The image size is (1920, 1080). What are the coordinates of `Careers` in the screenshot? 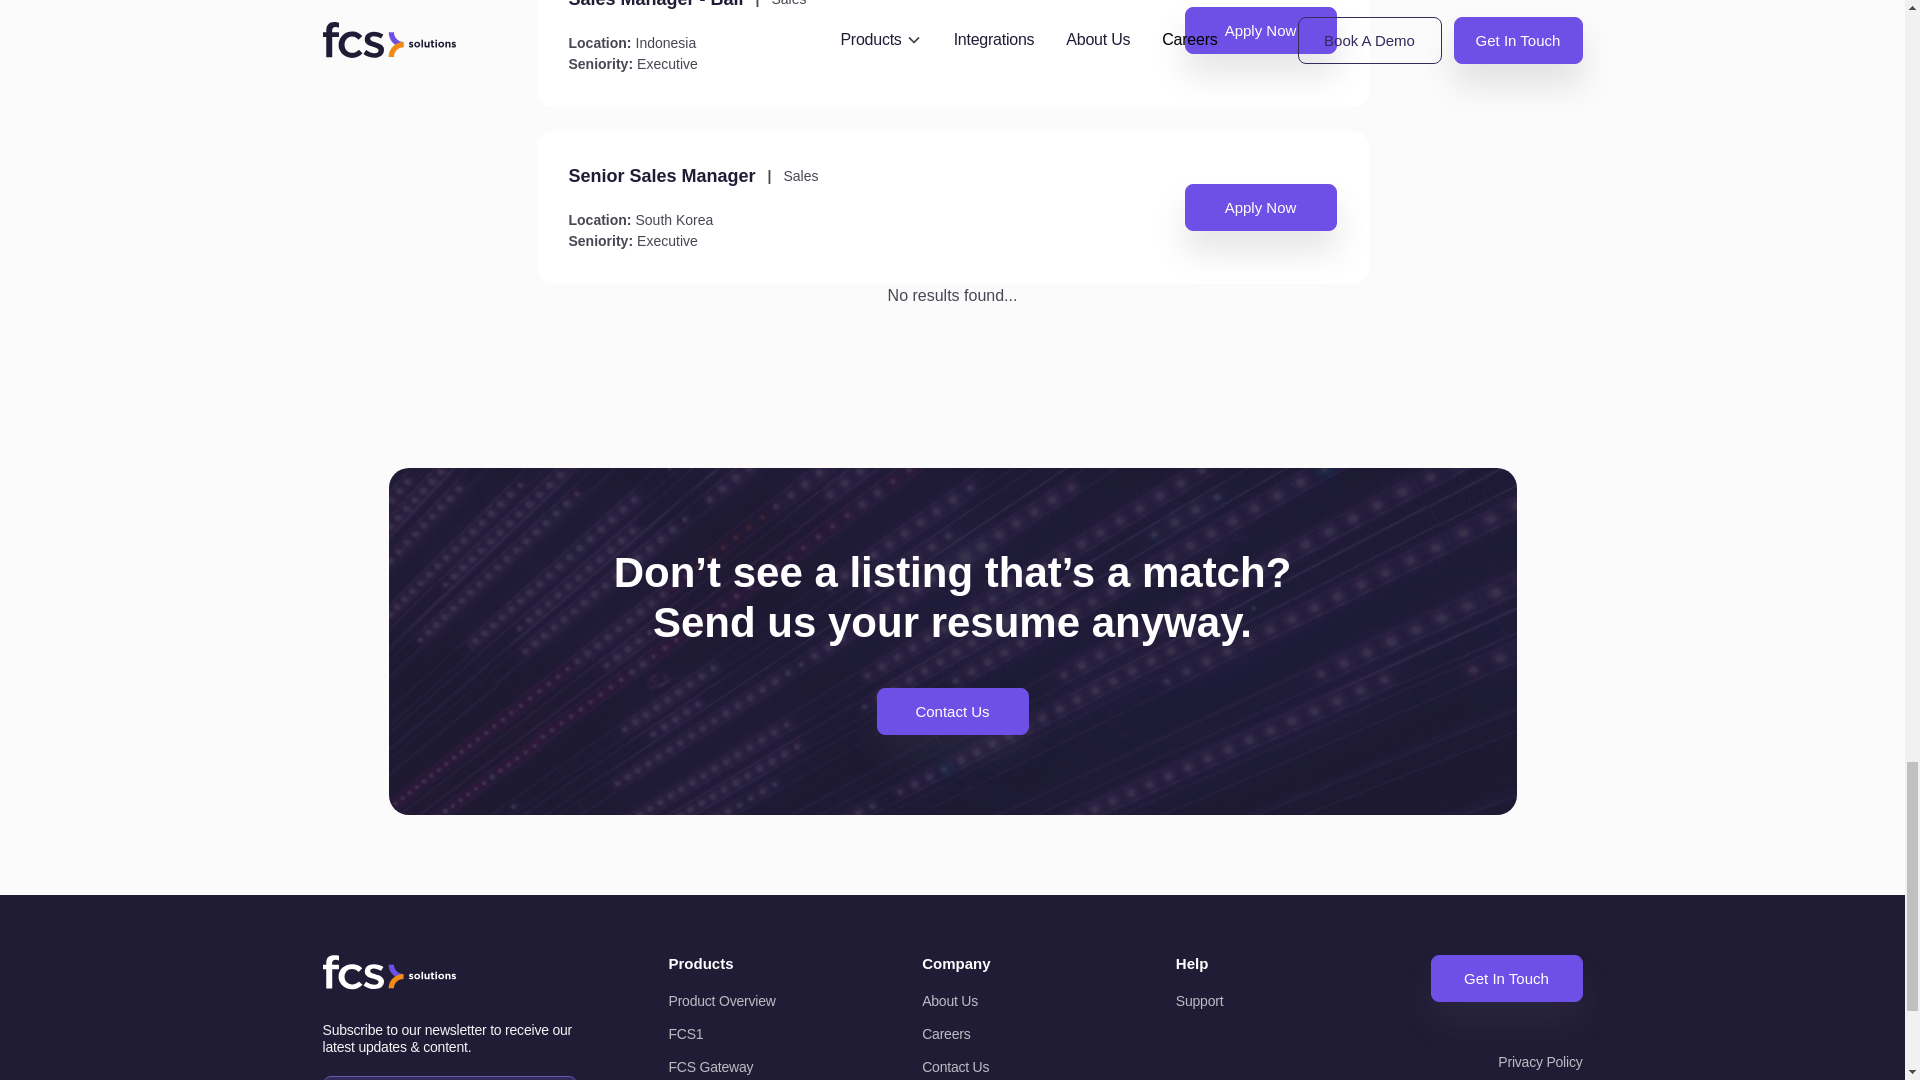 It's located at (1002, 1034).